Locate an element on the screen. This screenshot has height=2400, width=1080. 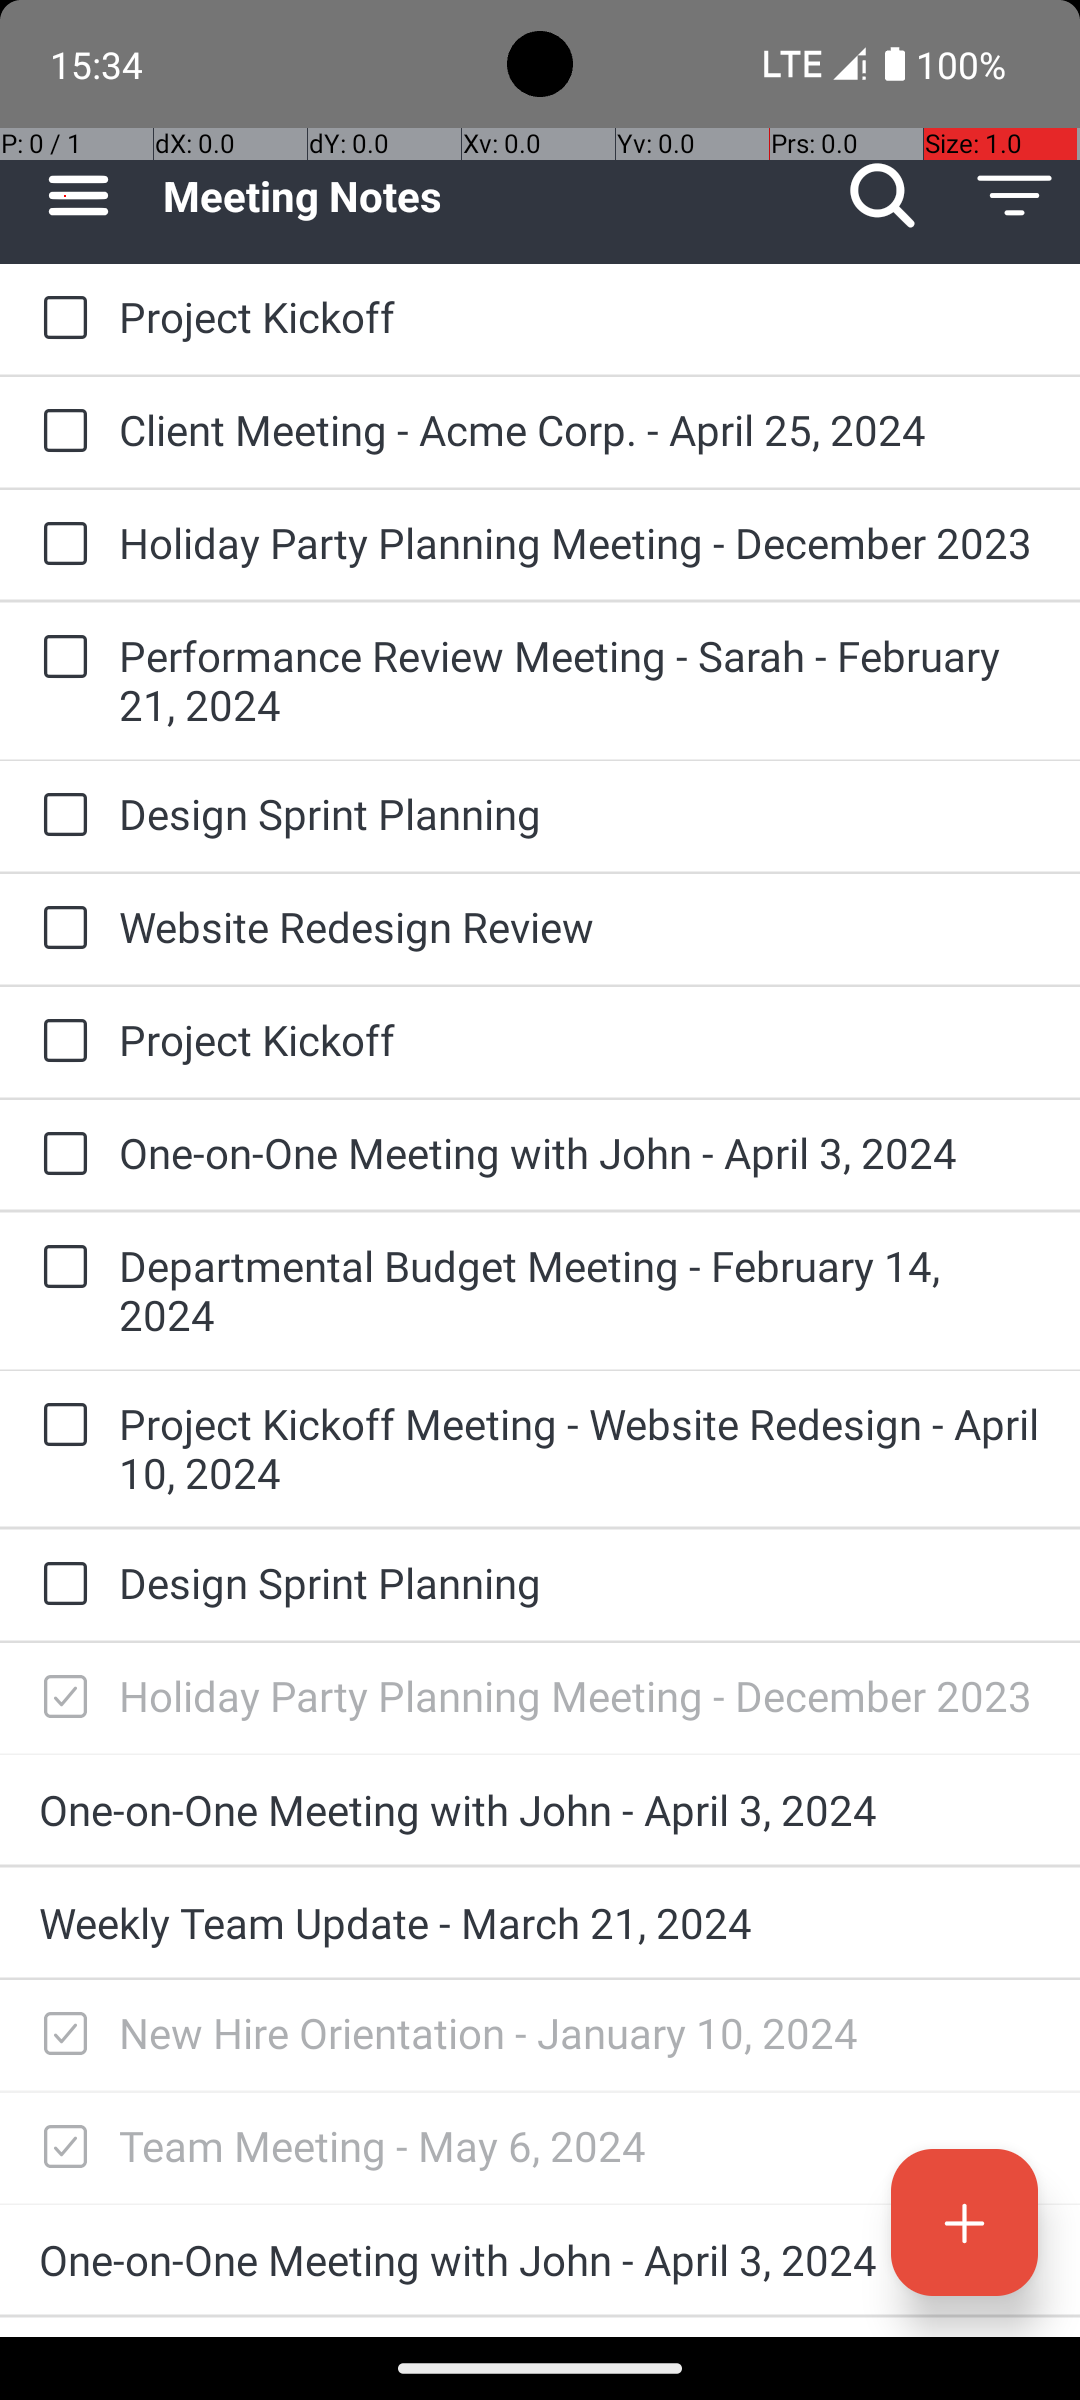
New Hire Orientation - January 10, 2024 is located at coordinates (580, 2032).